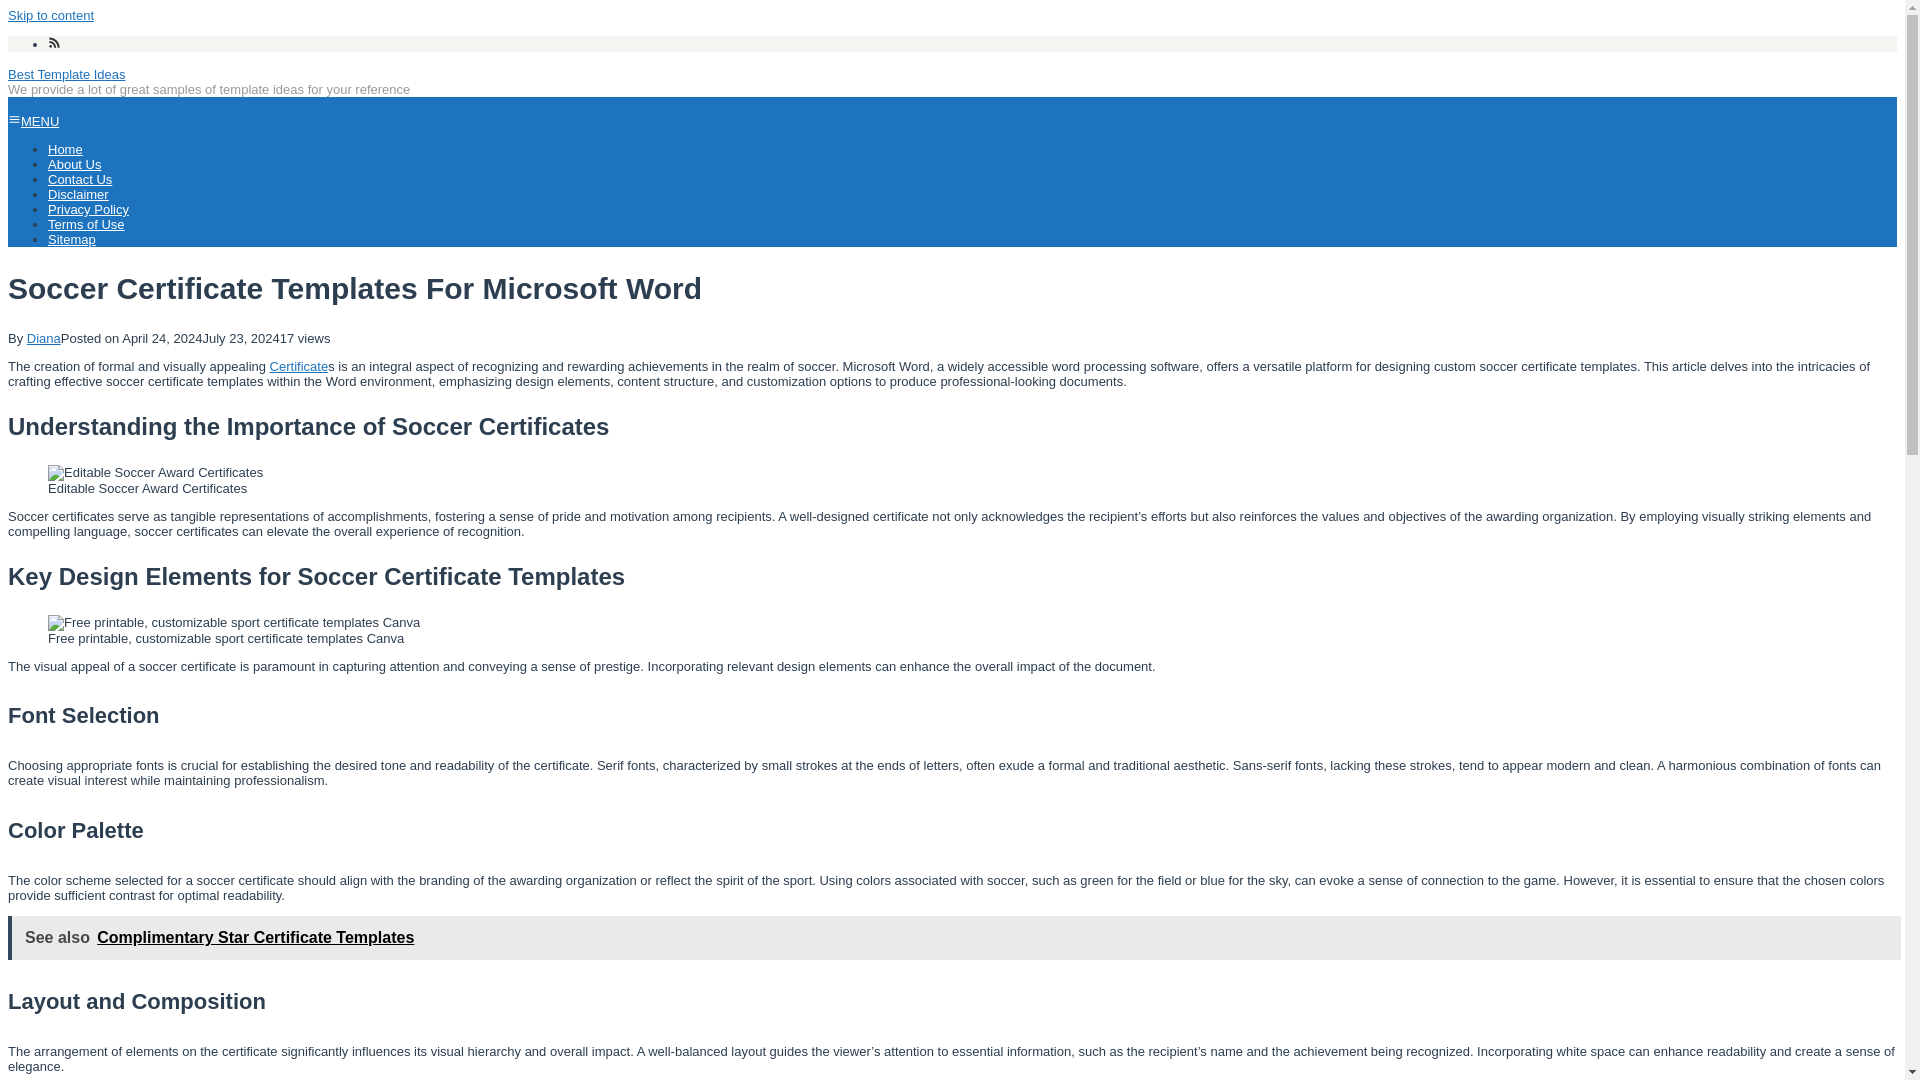 The height and width of the screenshot is (1080, 1920). I want to click on About Us, so click(74, 164).